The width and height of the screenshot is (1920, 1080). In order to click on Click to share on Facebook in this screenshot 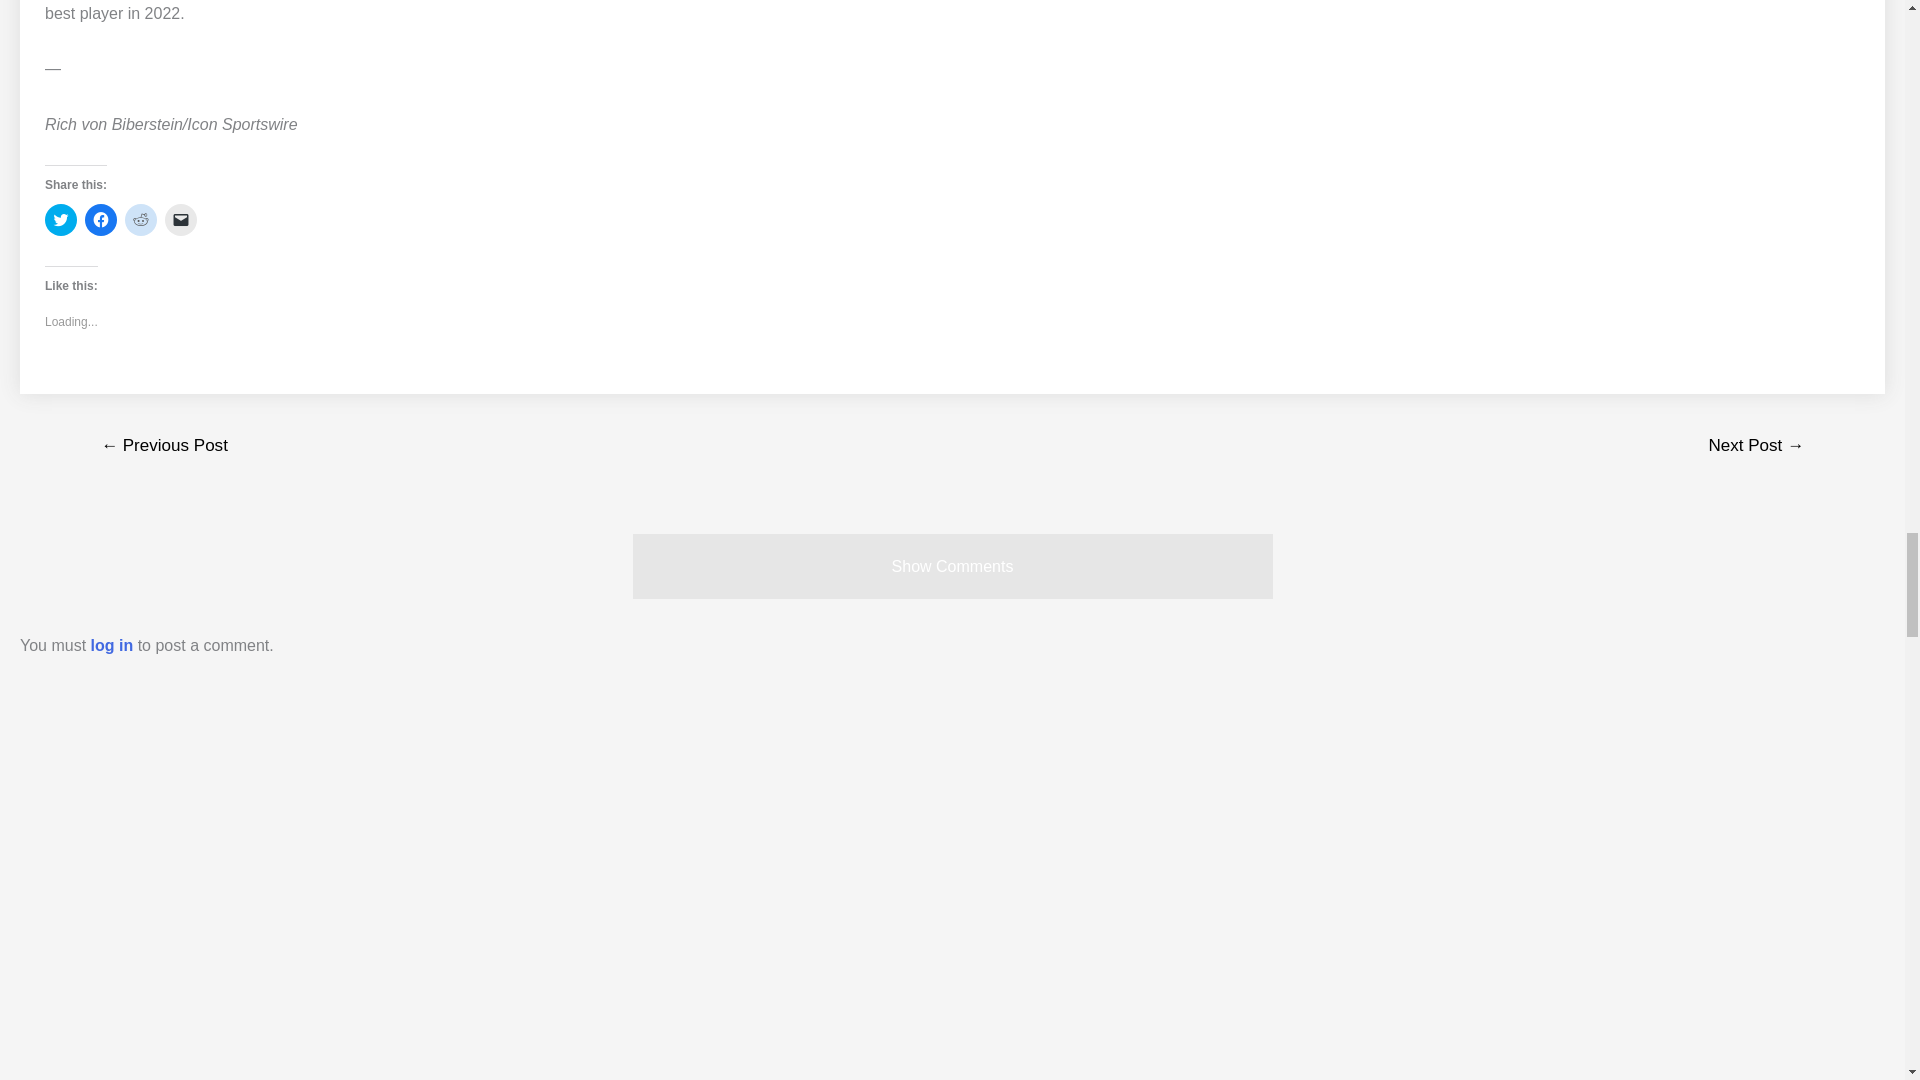, I will do `click(100, 220)`.